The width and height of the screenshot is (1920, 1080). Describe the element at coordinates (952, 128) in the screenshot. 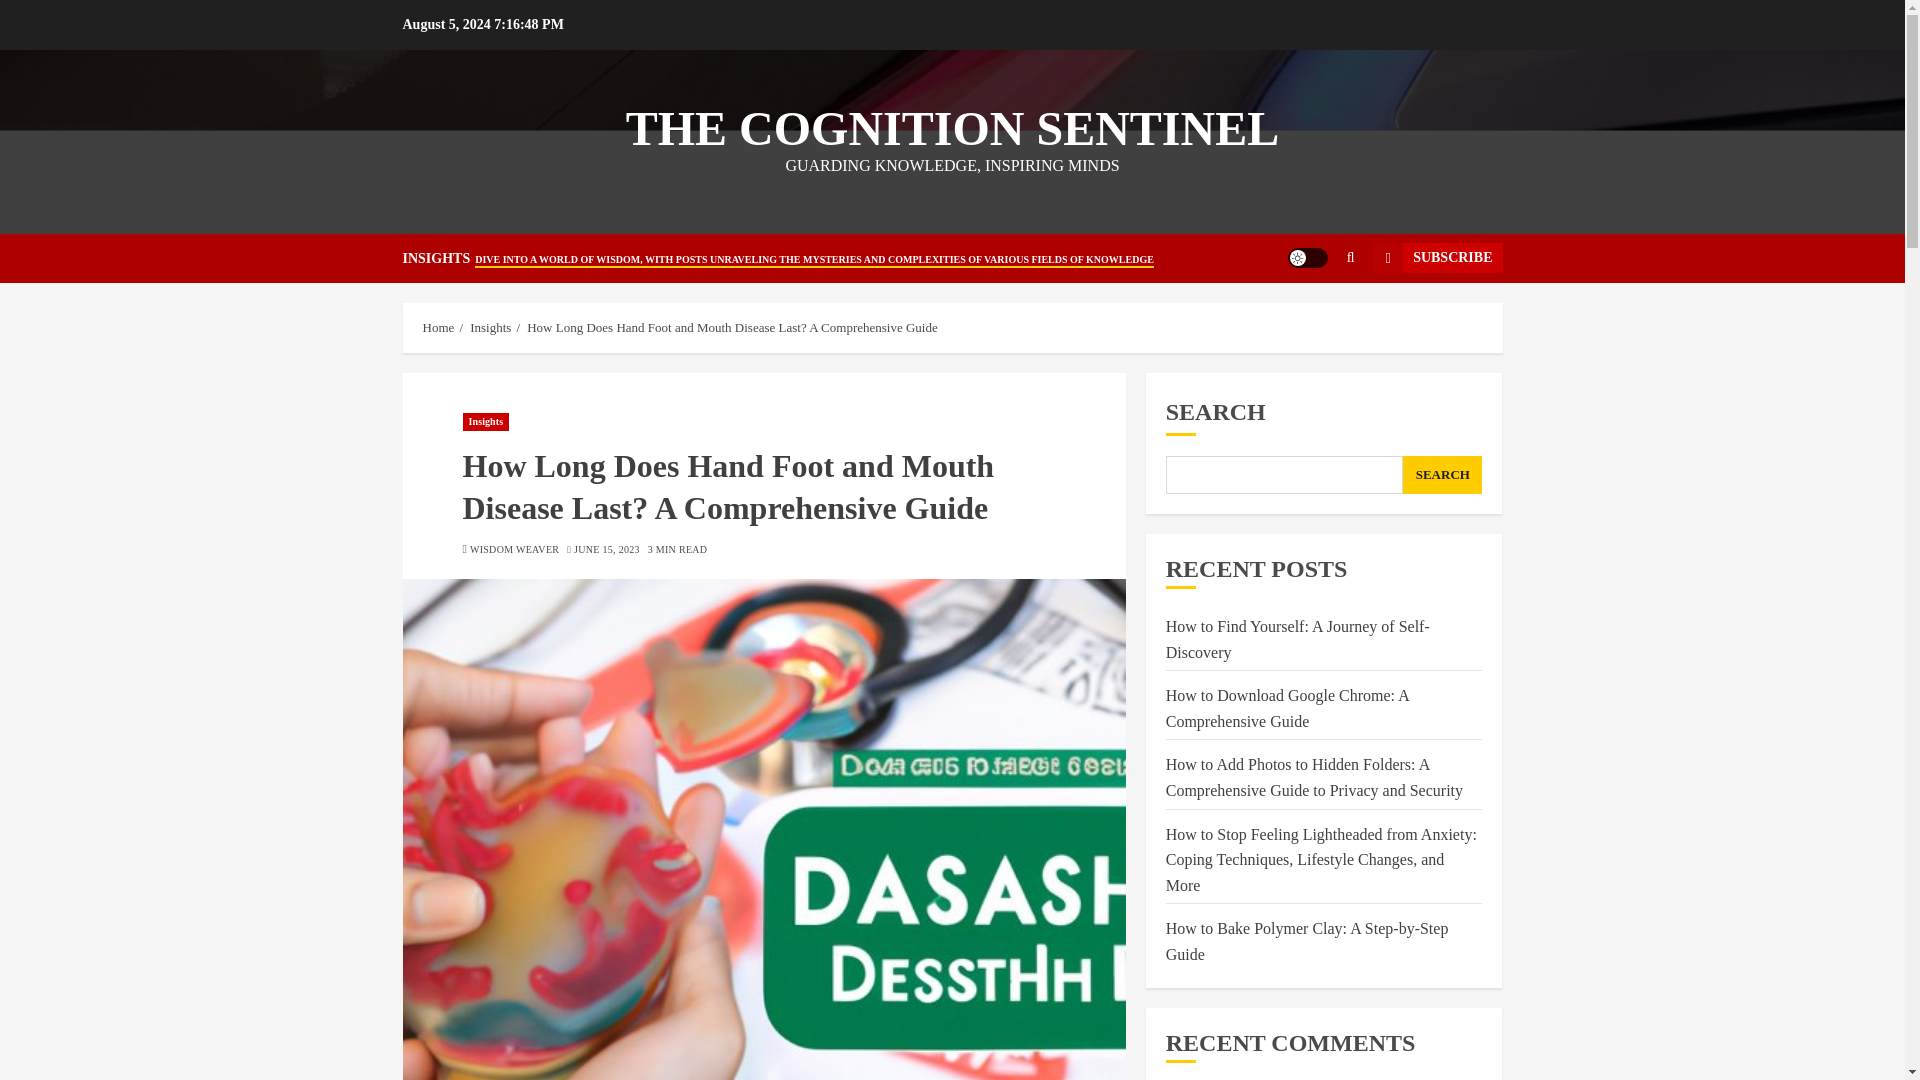

I see `THE COGNITION SENTINEL` at that location.